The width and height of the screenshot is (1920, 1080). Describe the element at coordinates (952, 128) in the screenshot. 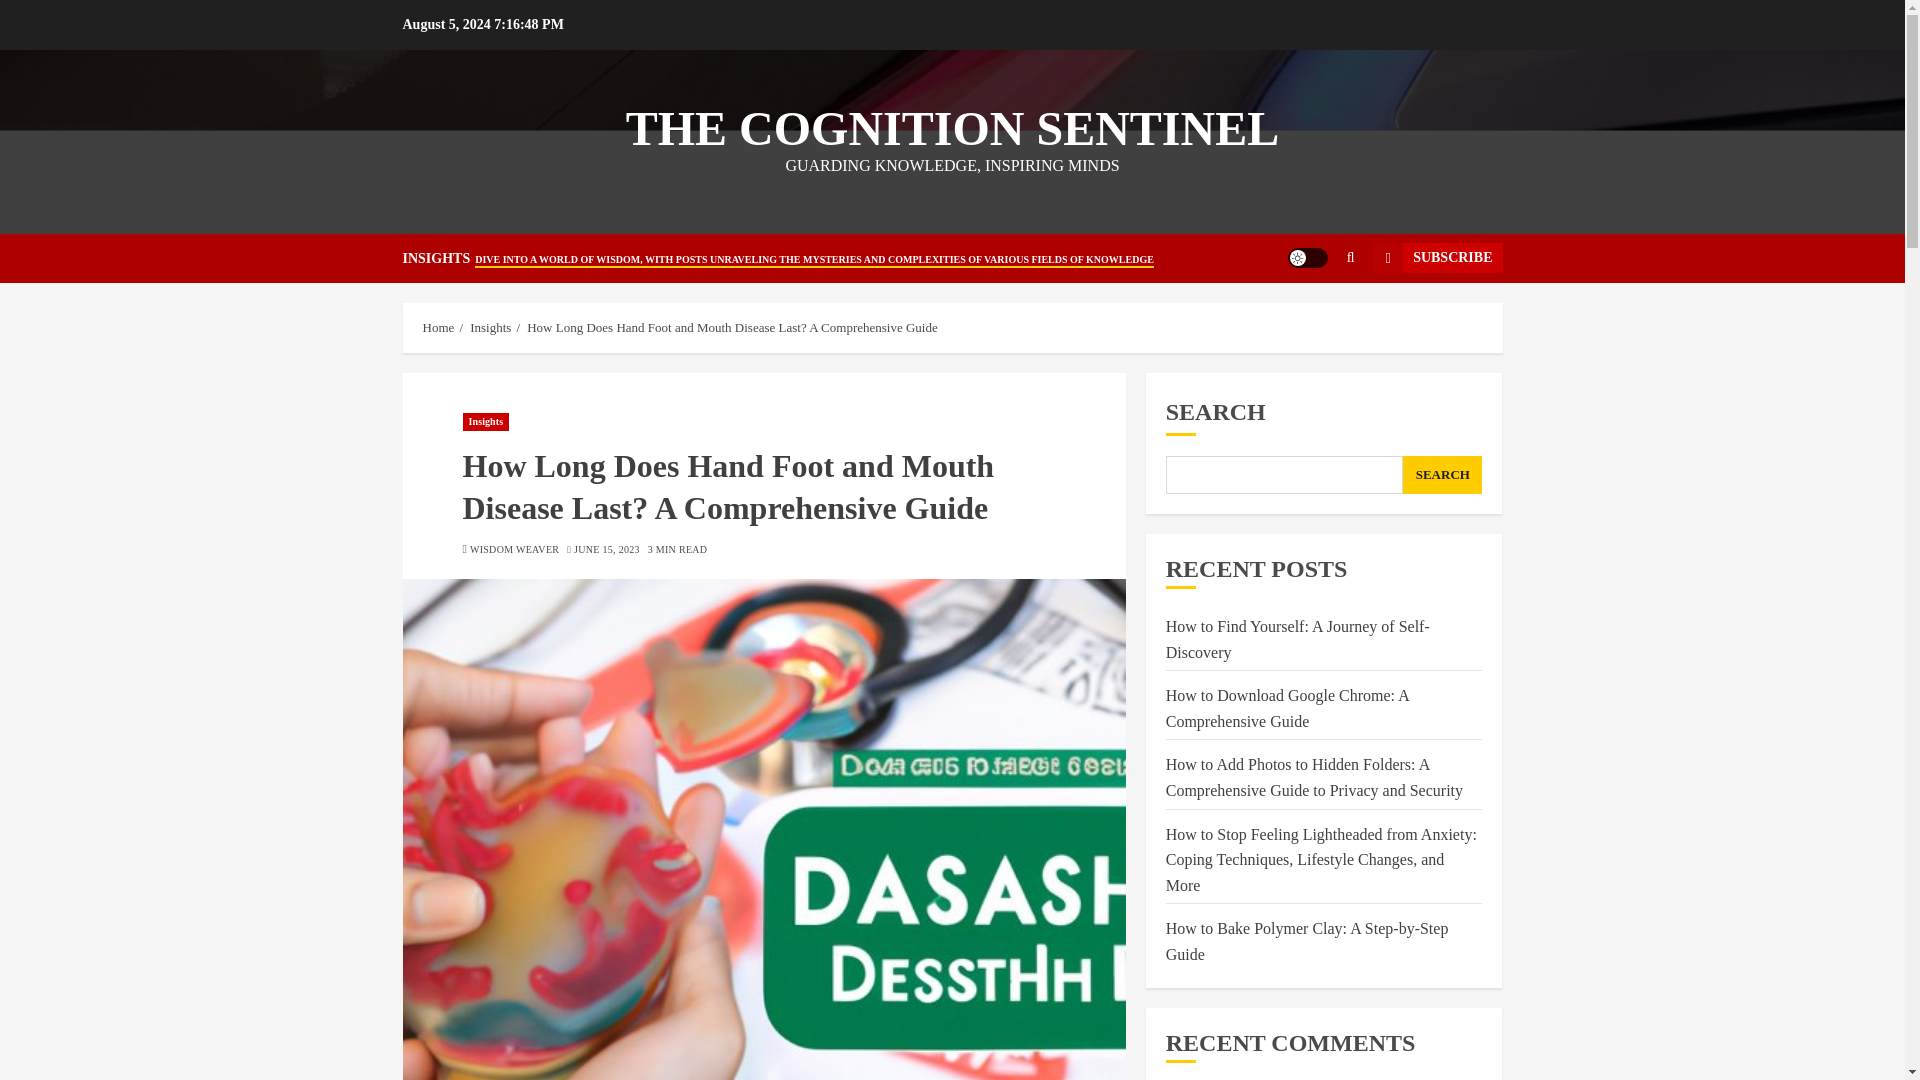

I see `THE COGNITION SENTINEL` at that location.